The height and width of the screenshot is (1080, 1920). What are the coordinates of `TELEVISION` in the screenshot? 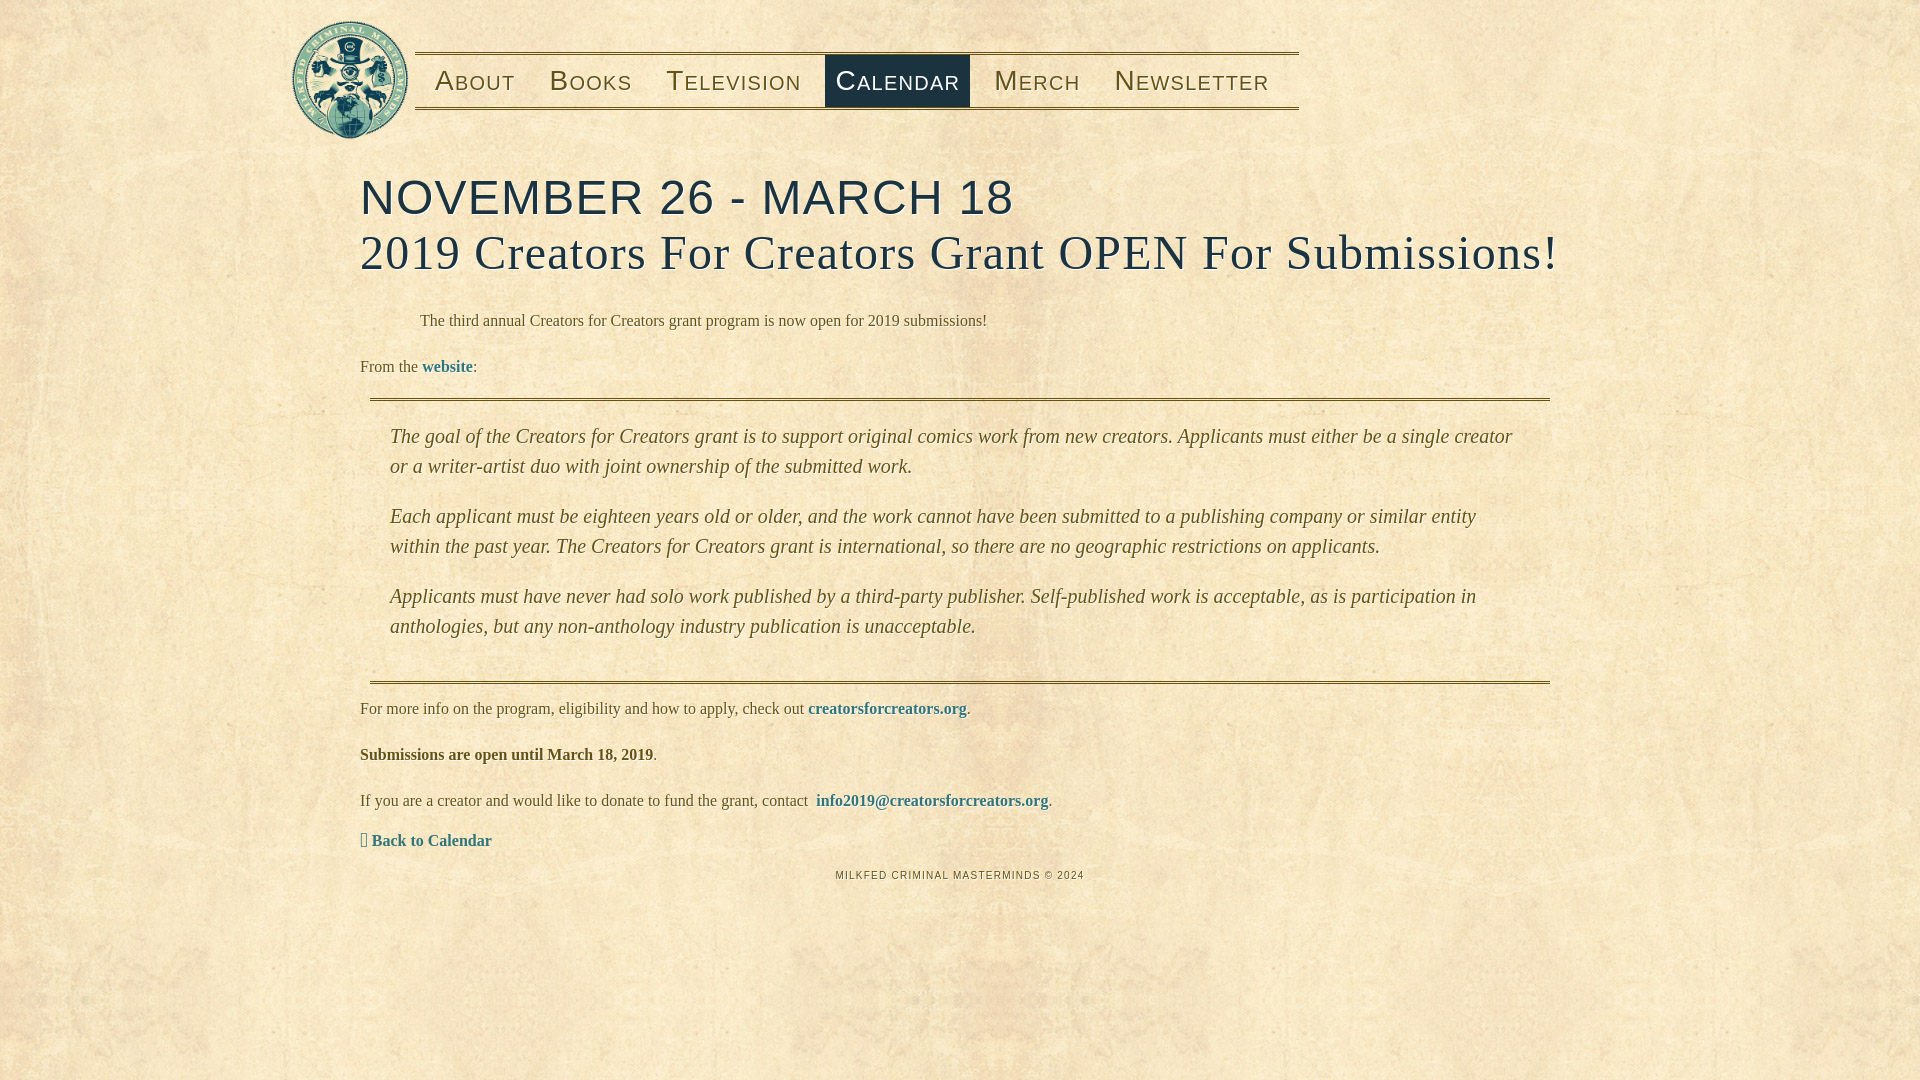 It's located at (733, 80).